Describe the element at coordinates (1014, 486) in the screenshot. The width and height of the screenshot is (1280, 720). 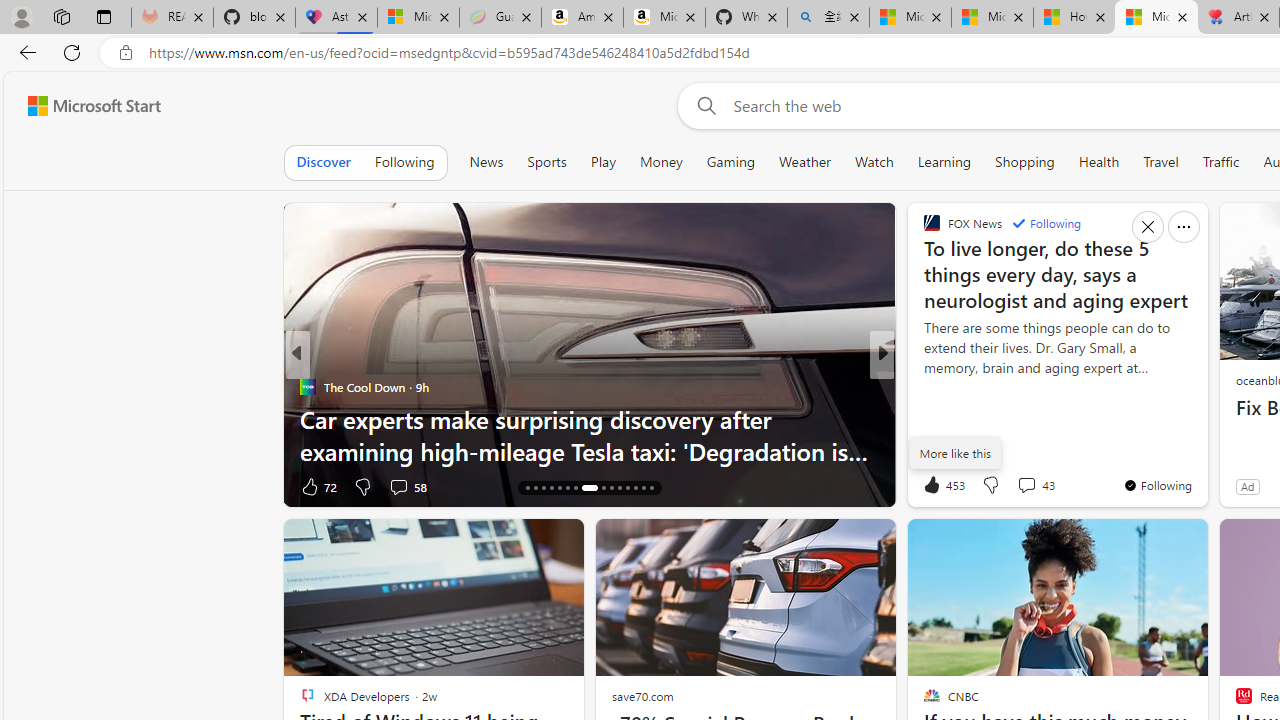
I see `View comments 496 Comment` at that location.